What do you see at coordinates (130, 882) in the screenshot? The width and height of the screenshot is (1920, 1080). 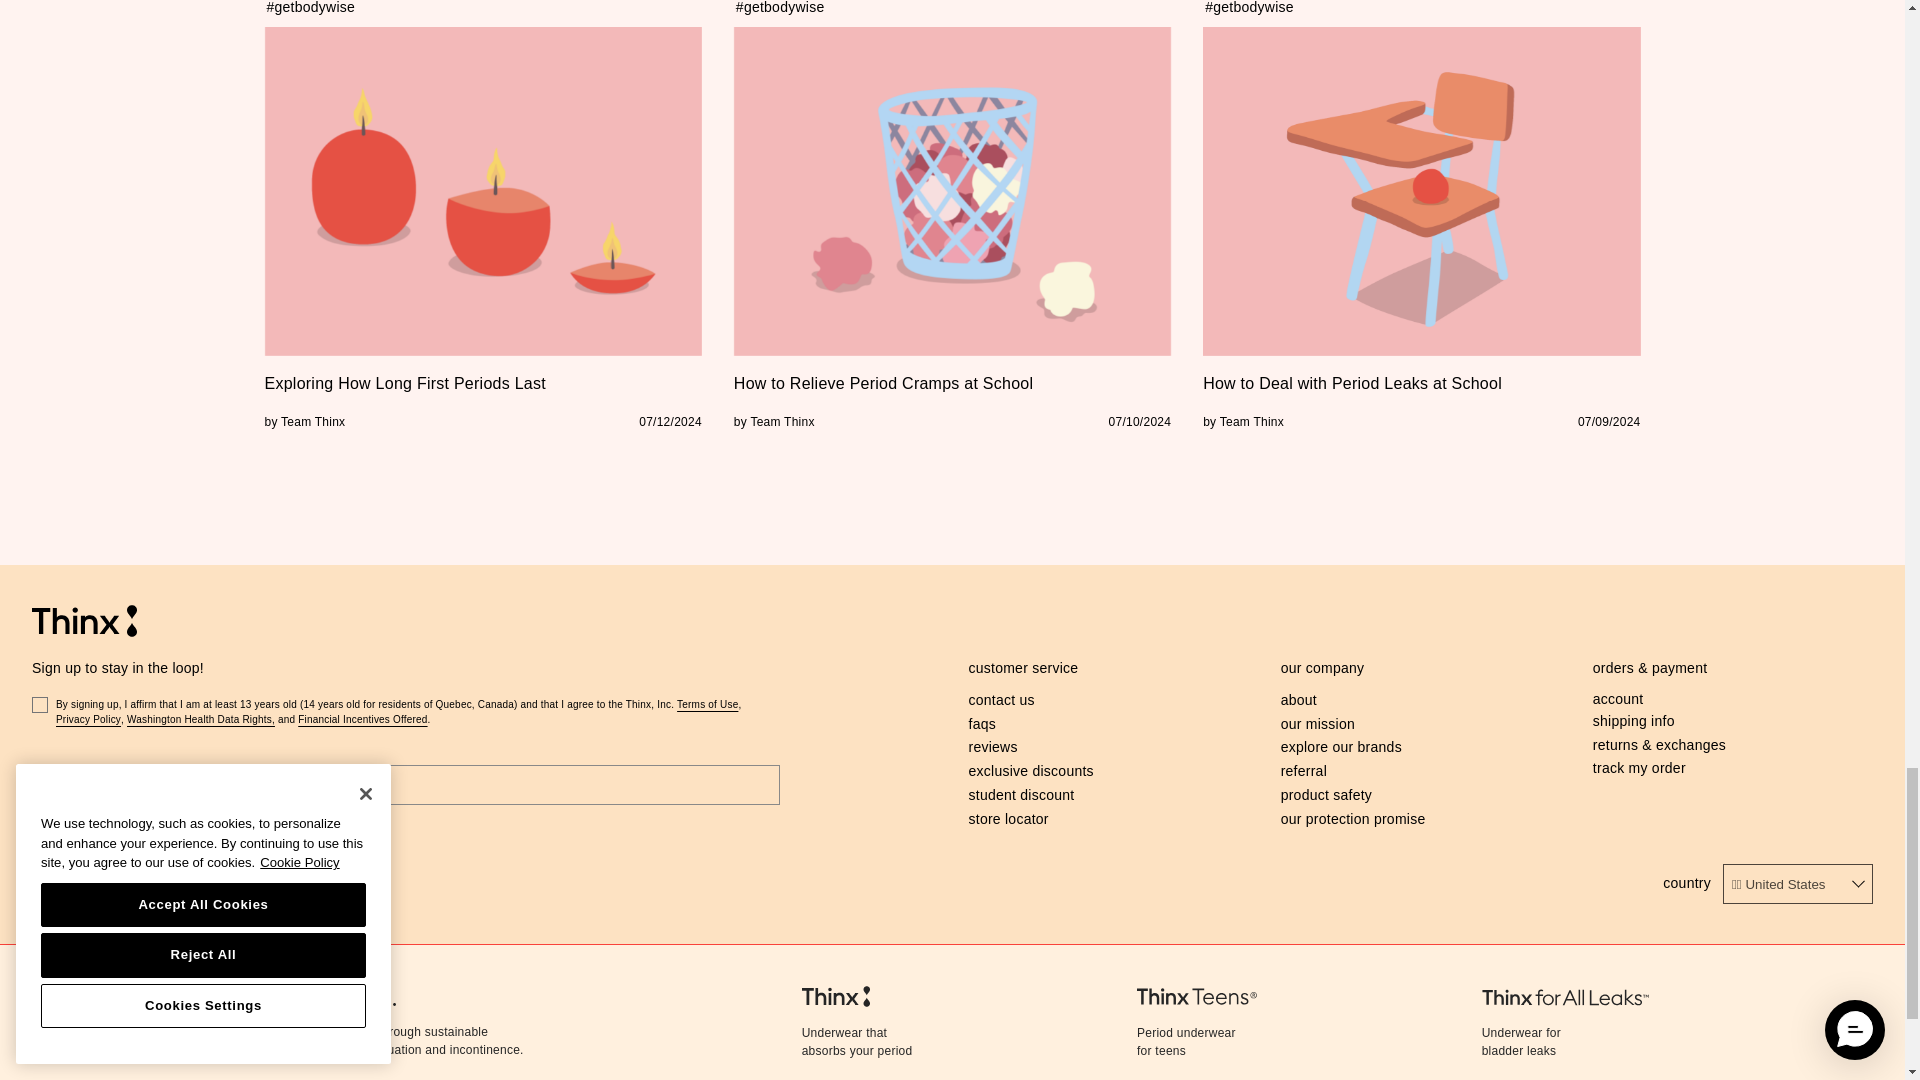 I see `Twitter Icon` at bounding box center [130, 882].